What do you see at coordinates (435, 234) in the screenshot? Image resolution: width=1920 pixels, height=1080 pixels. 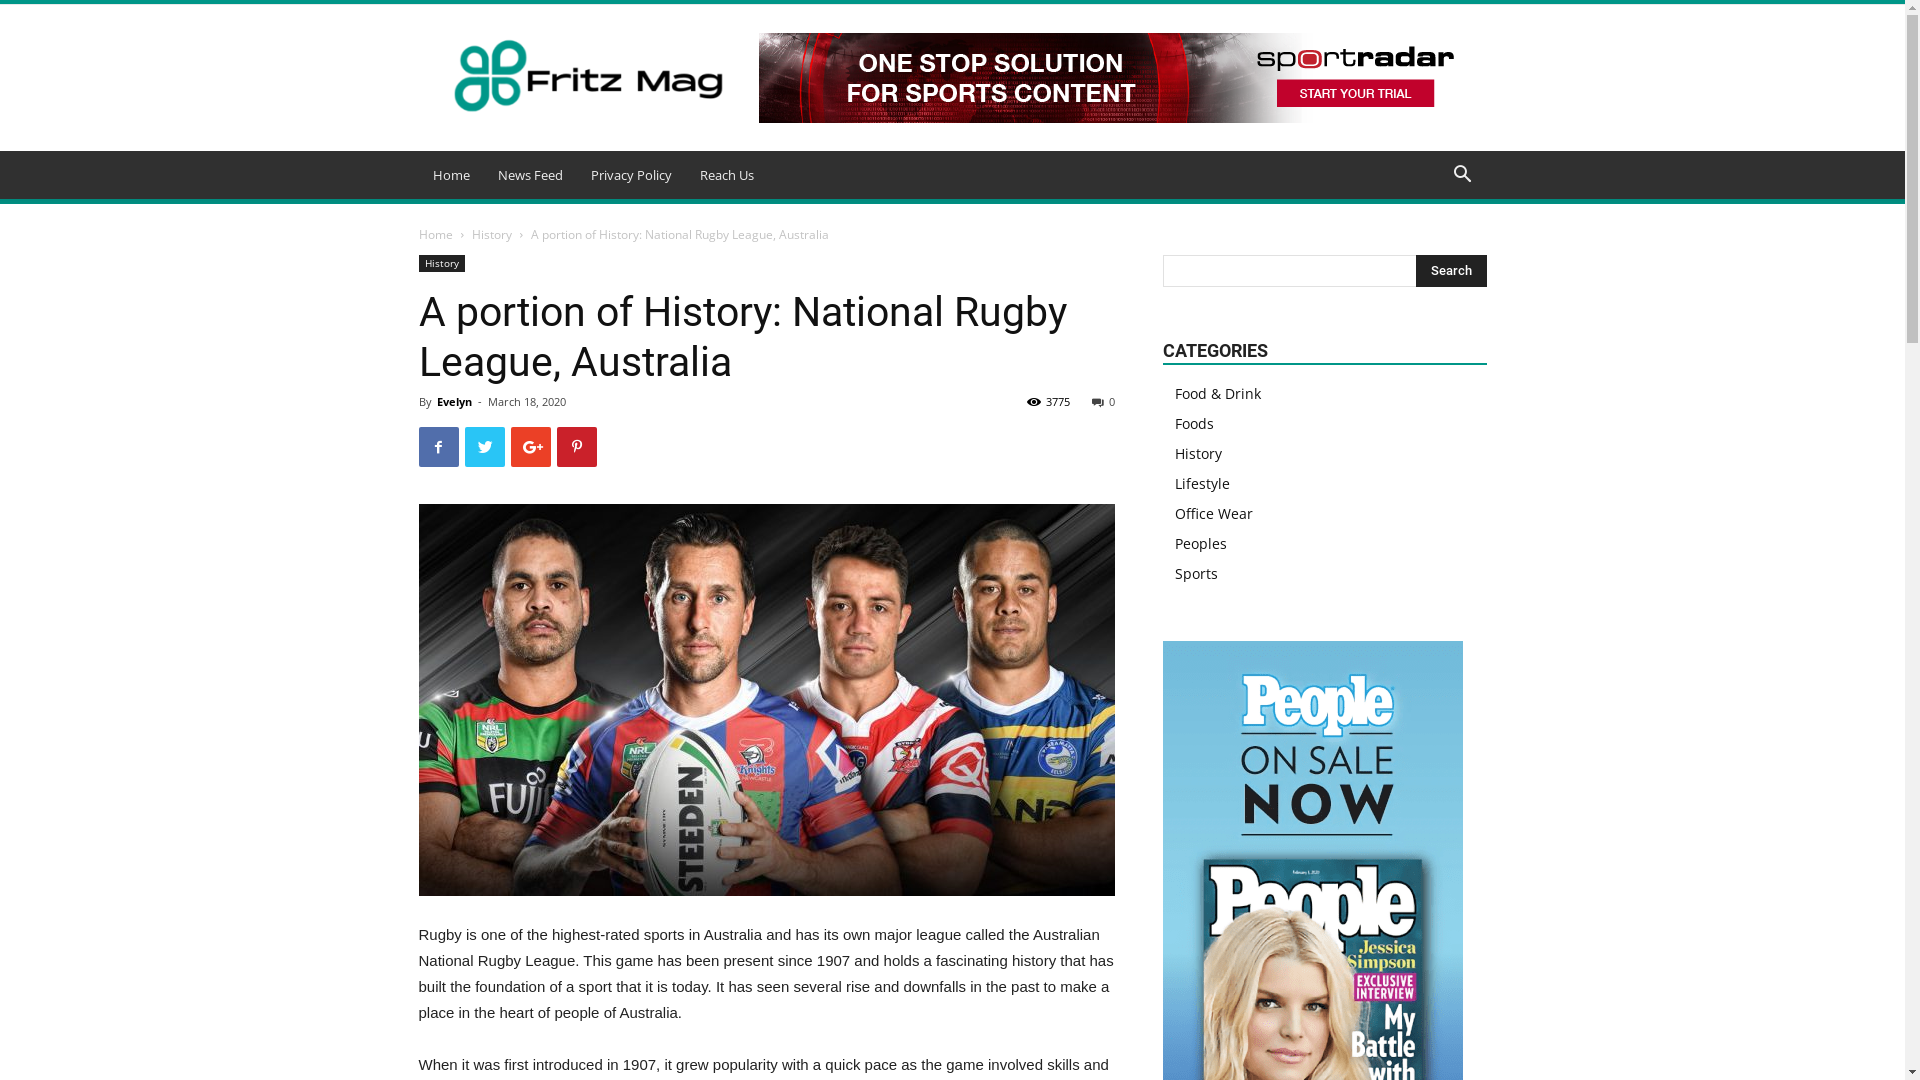 I see `Home` at bounding box center [435, 234].